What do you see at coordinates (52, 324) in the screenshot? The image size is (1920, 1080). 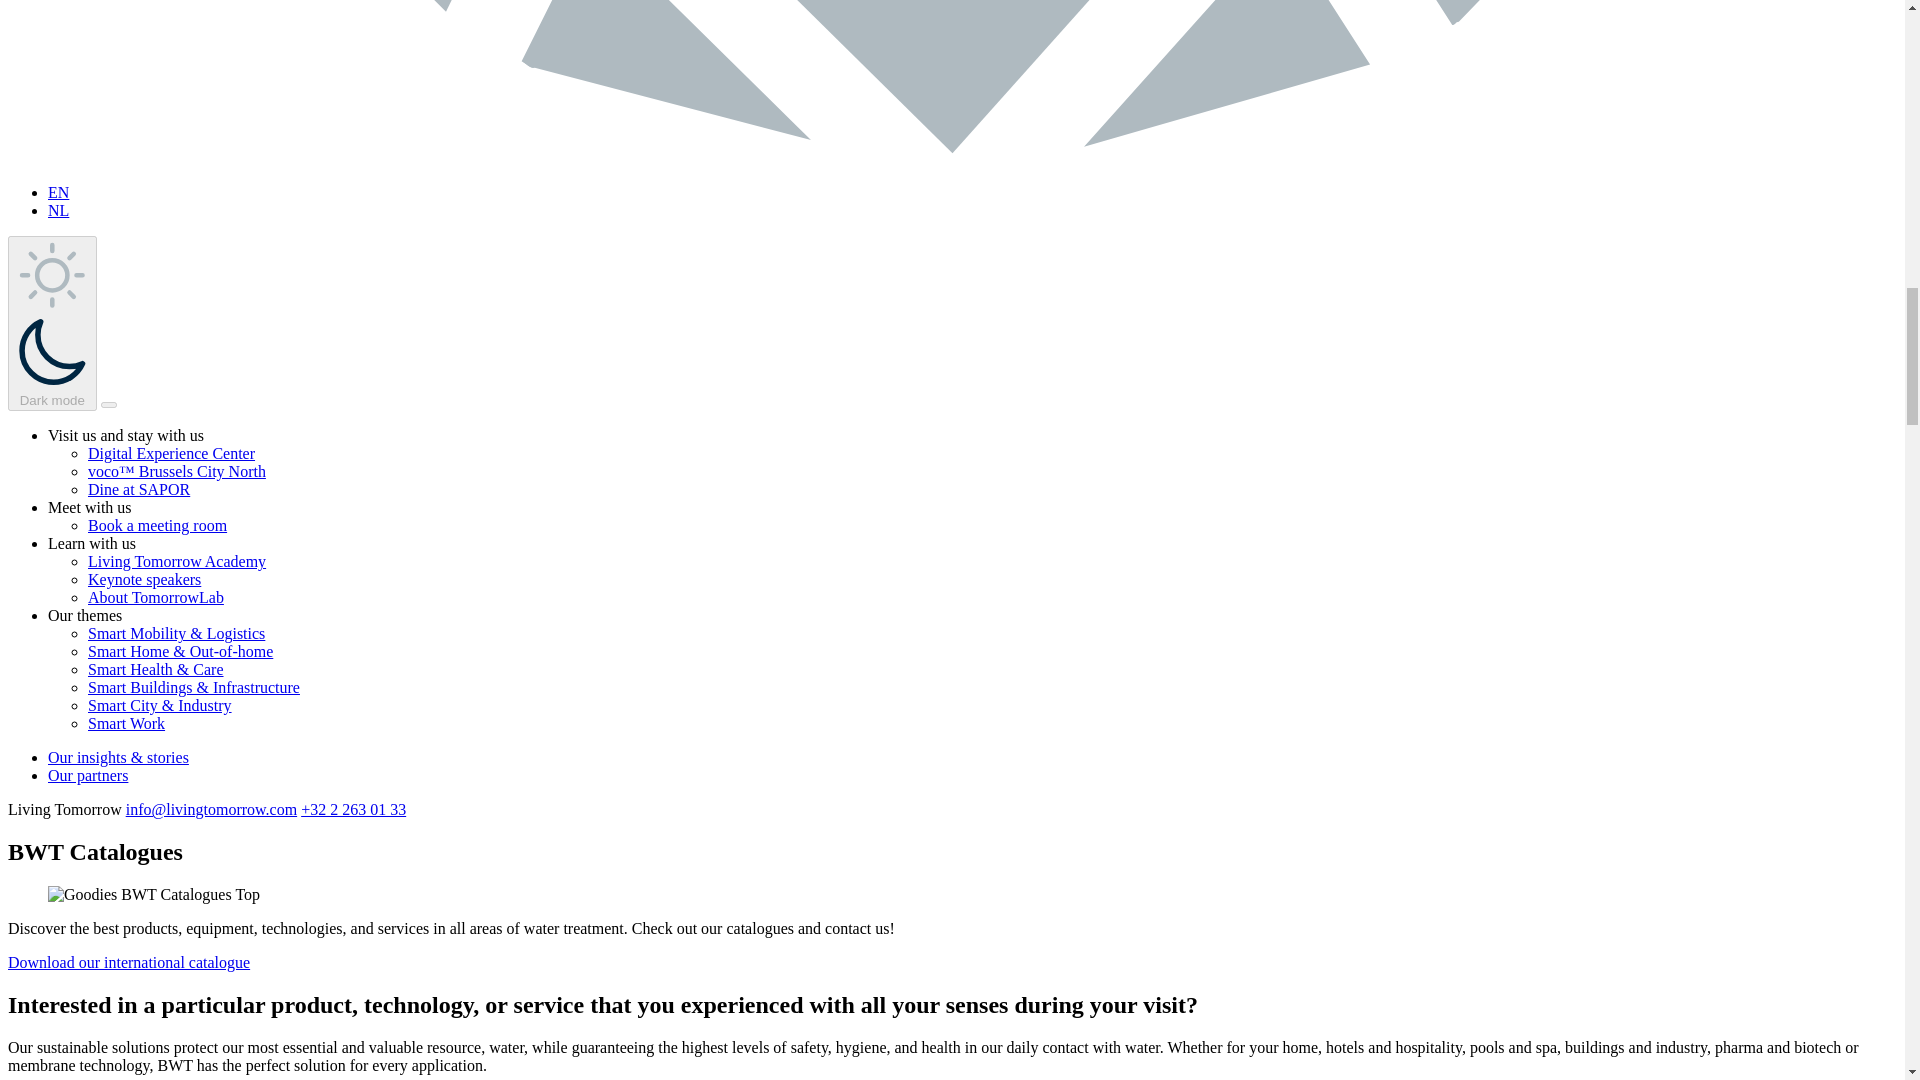 I see `Dark mode` at bounding box center [52, 324].